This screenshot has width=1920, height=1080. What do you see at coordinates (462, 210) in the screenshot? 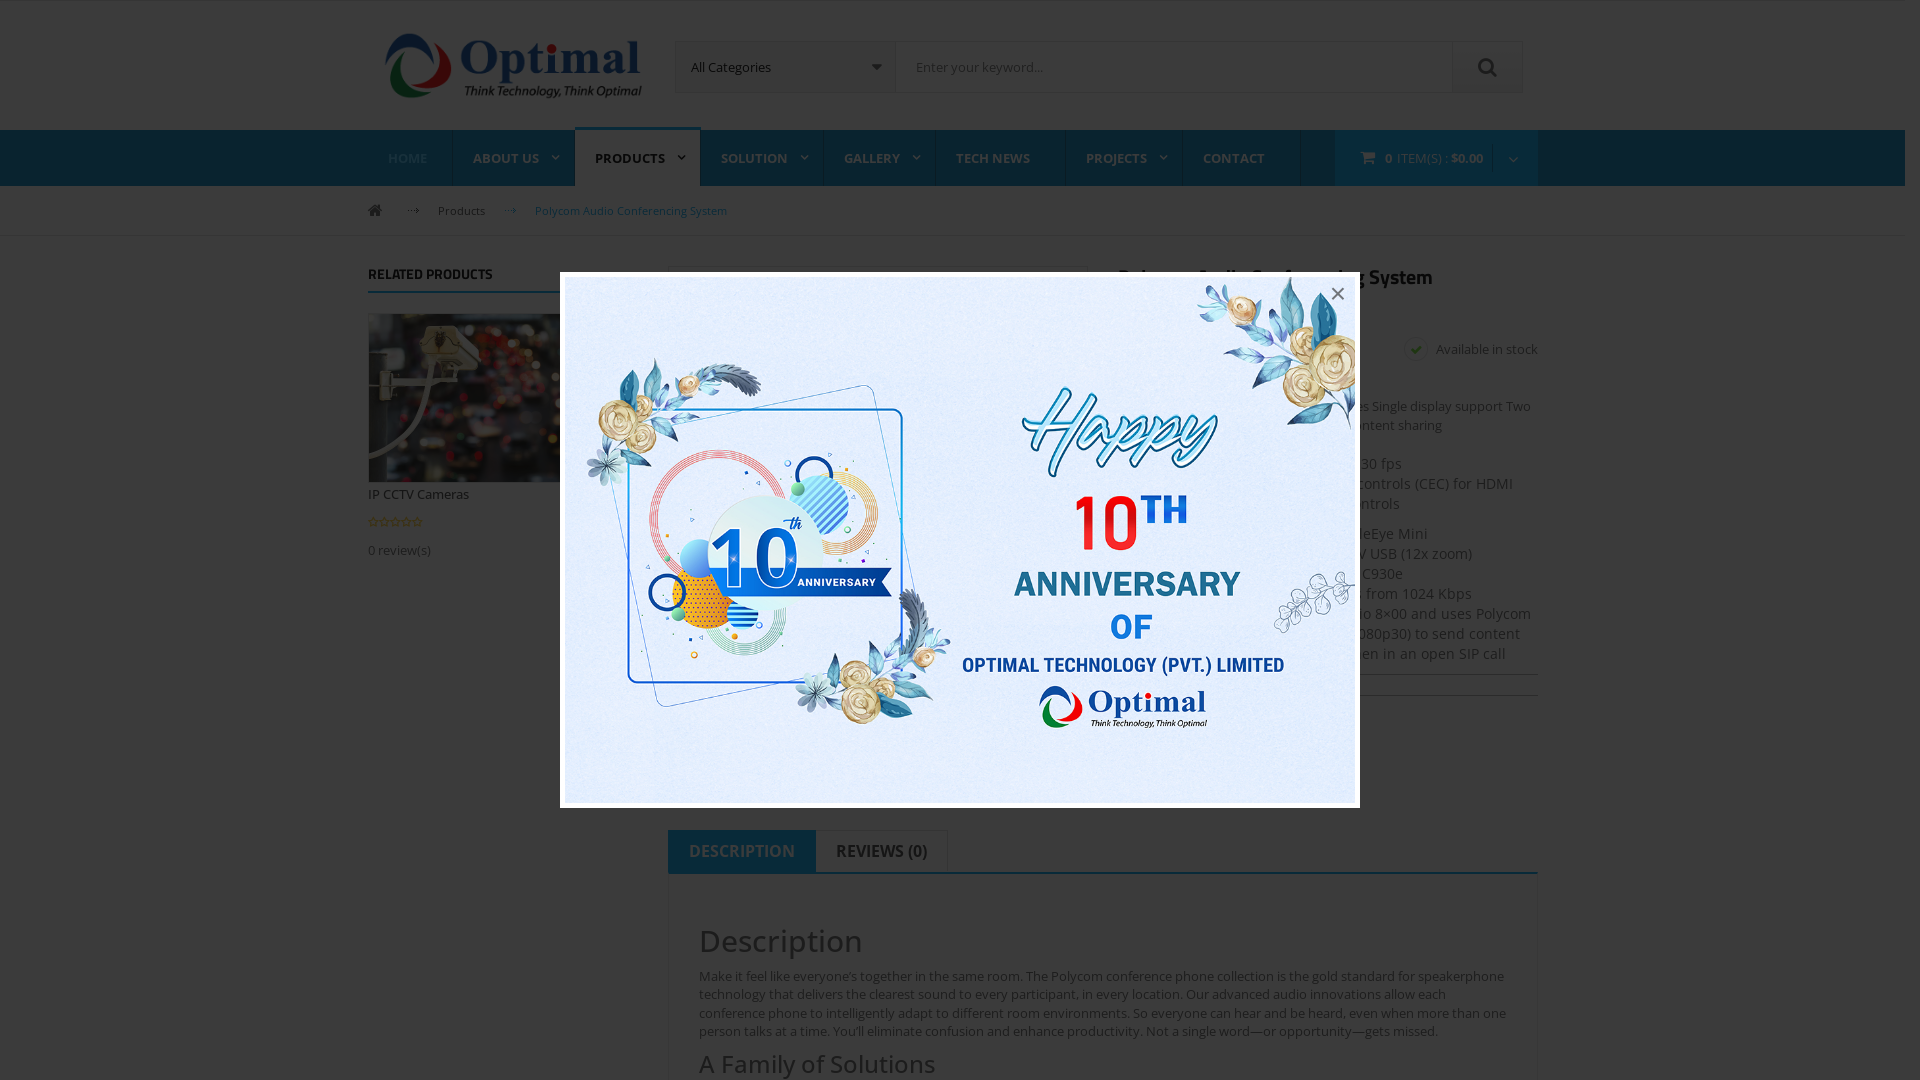
I see `Products` at bounding box center [462, 210].